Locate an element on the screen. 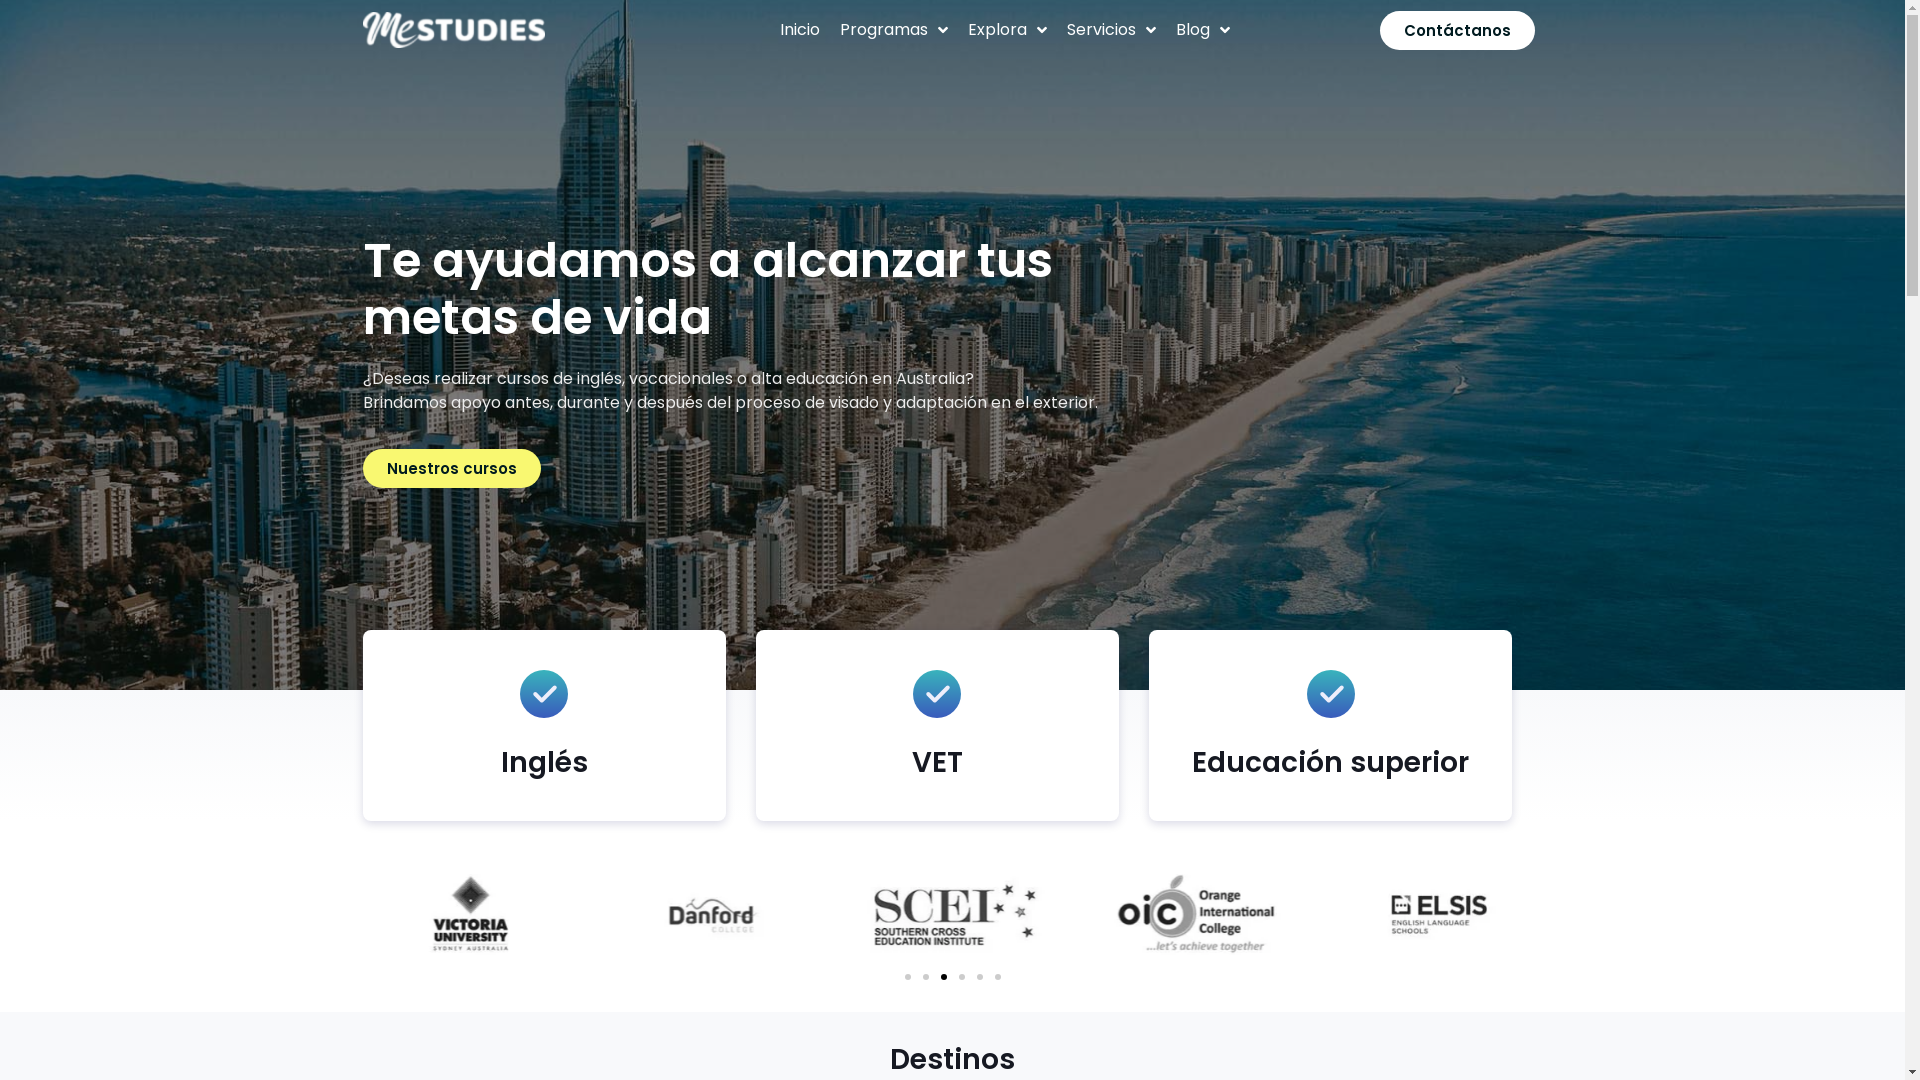 The width and height of the screenshot is (1920, 1080). VET is located at coordinates (938, 762).